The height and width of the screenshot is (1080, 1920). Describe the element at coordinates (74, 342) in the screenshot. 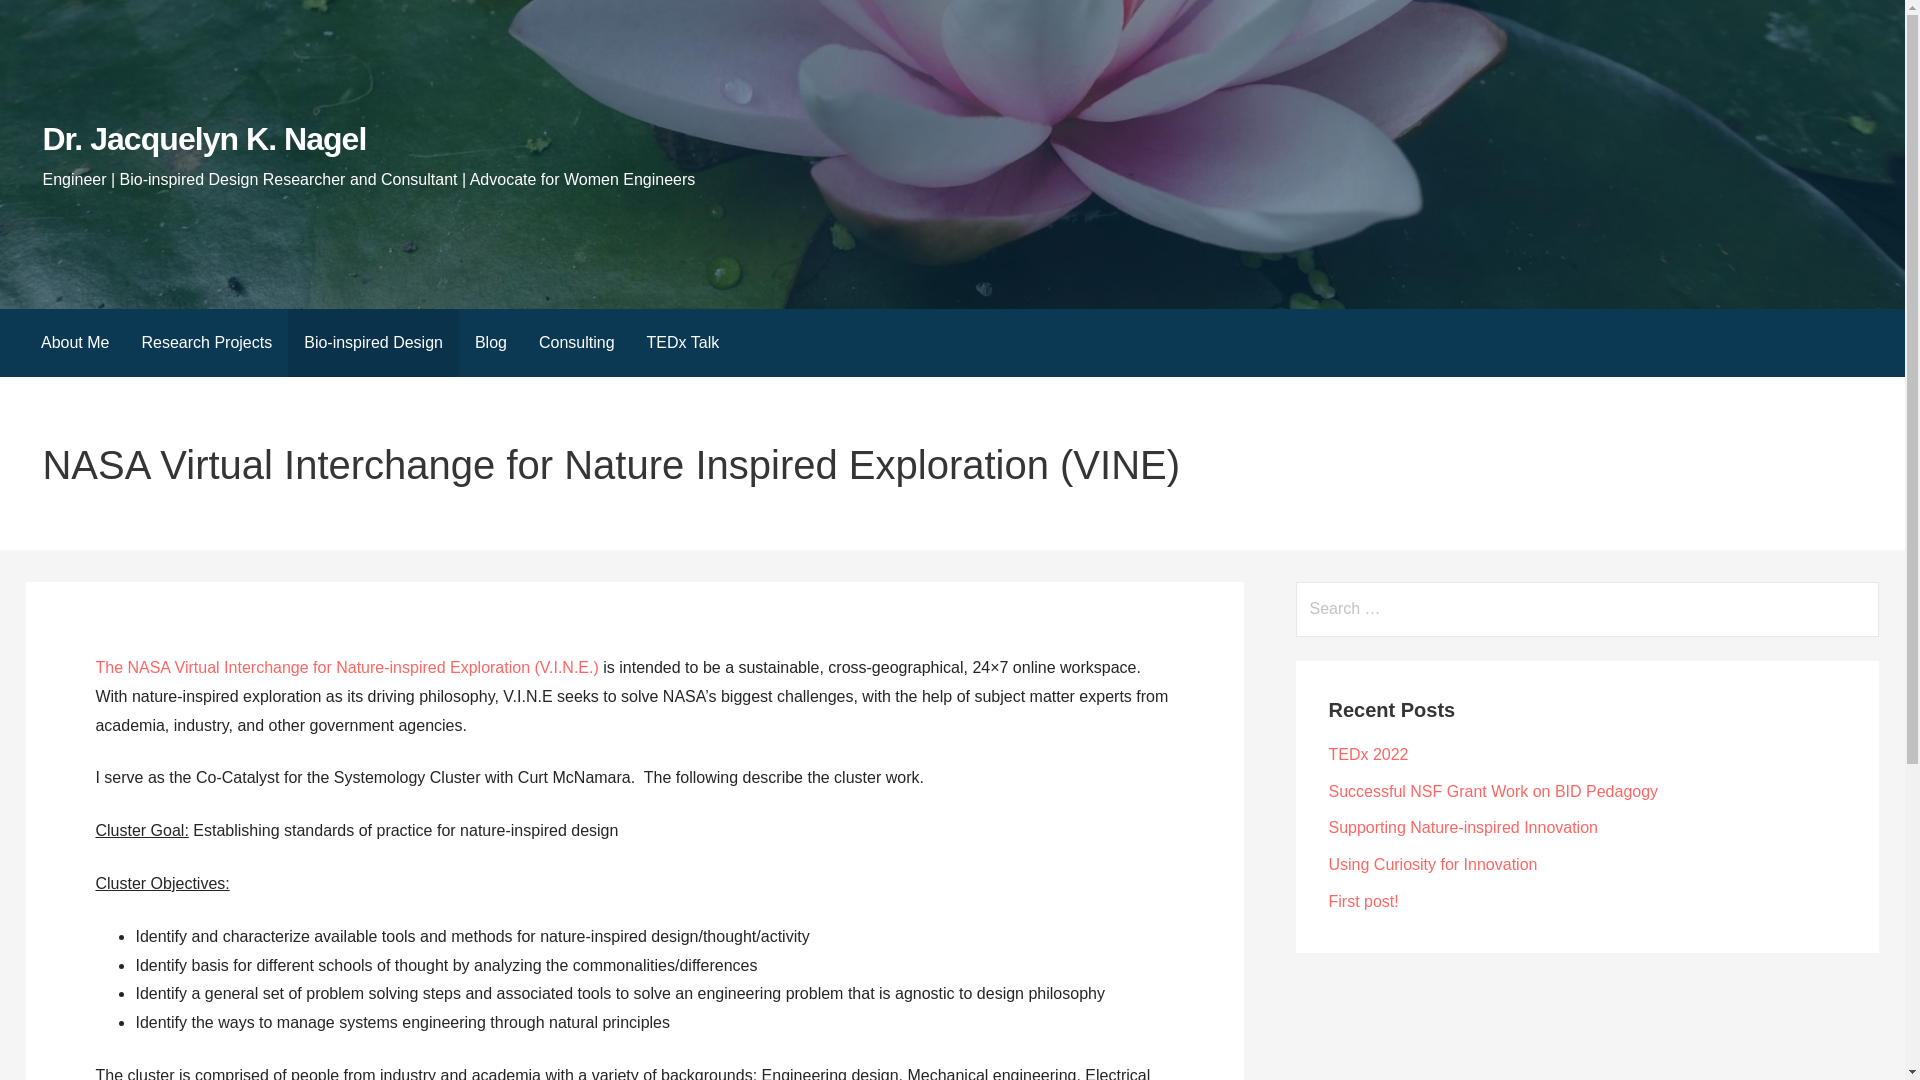

I see `About Me` at that location.